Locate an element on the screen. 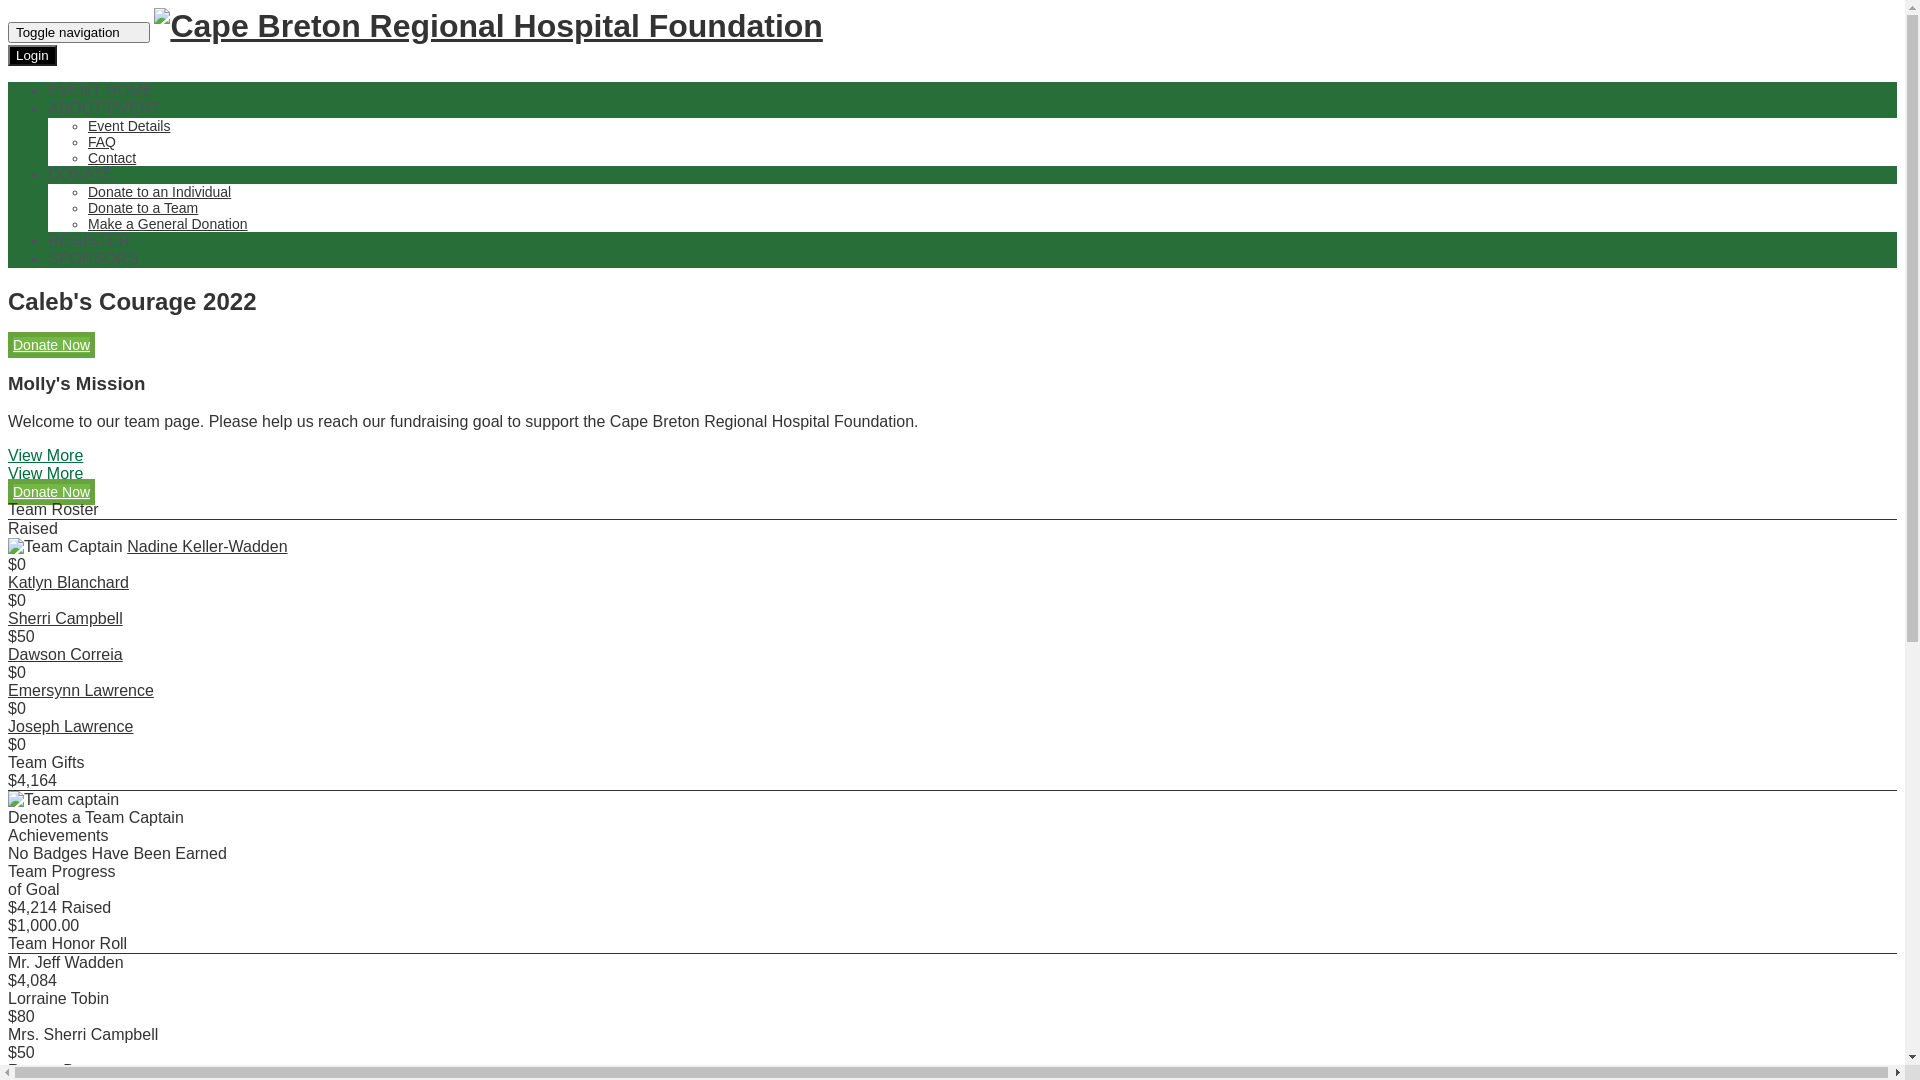 This screenshot has height=1080, width=1920. DONATE is located at coordinates (80, 174).